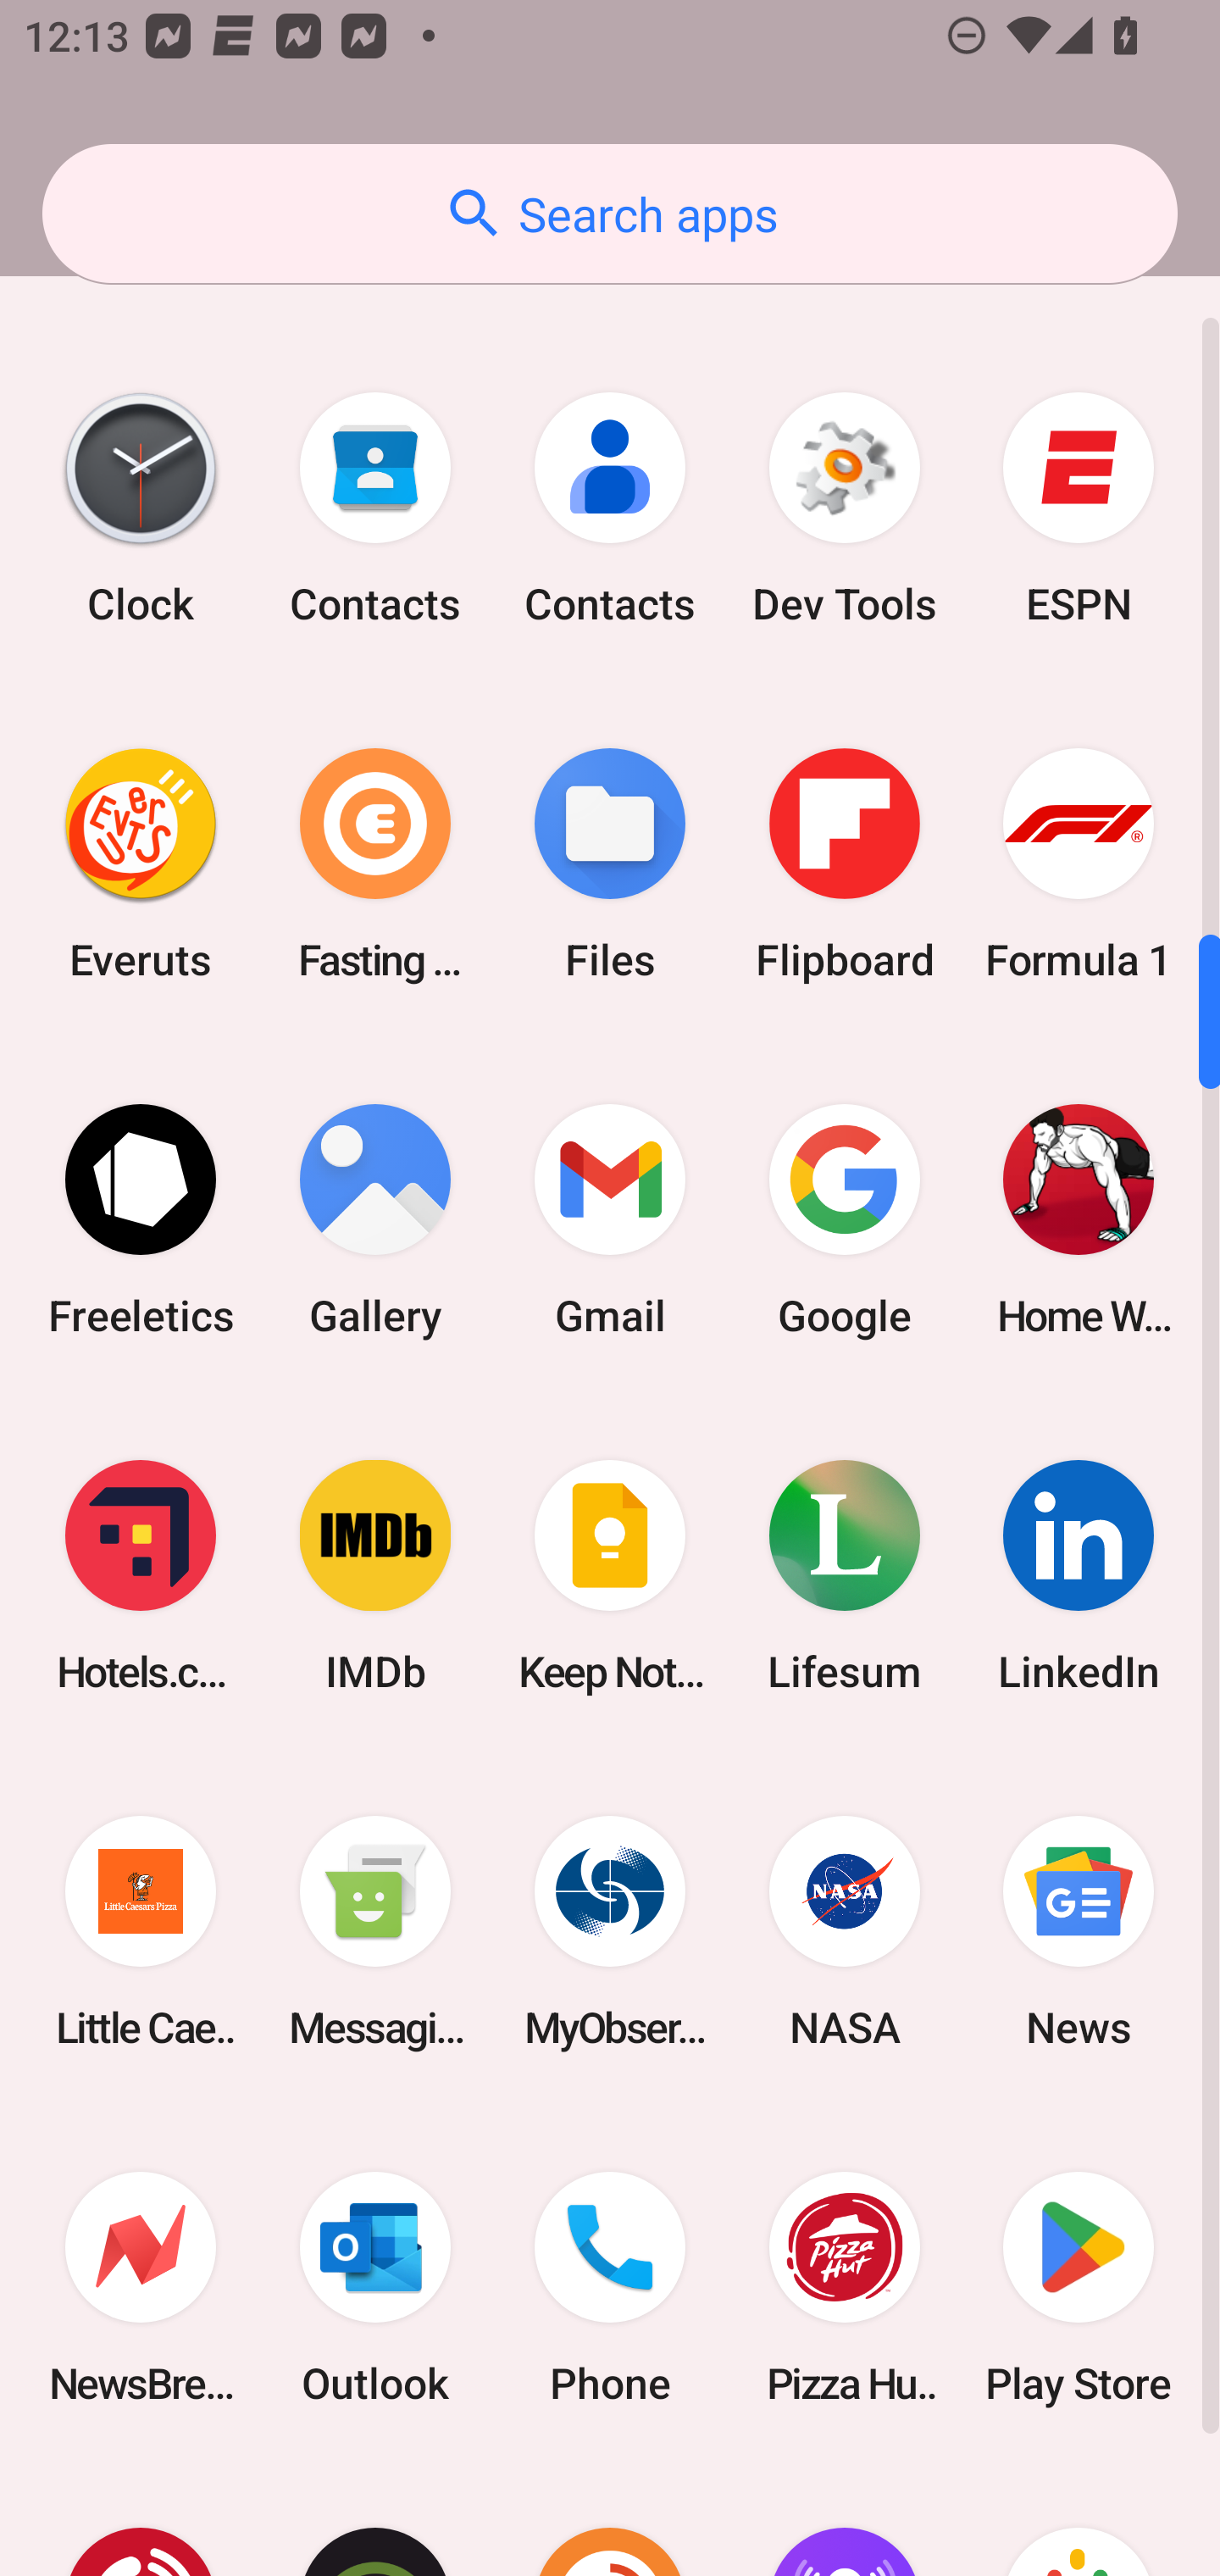  Describe the element at coordinates (375, 1220) in the screenshot. I see `Gallery` at that location.